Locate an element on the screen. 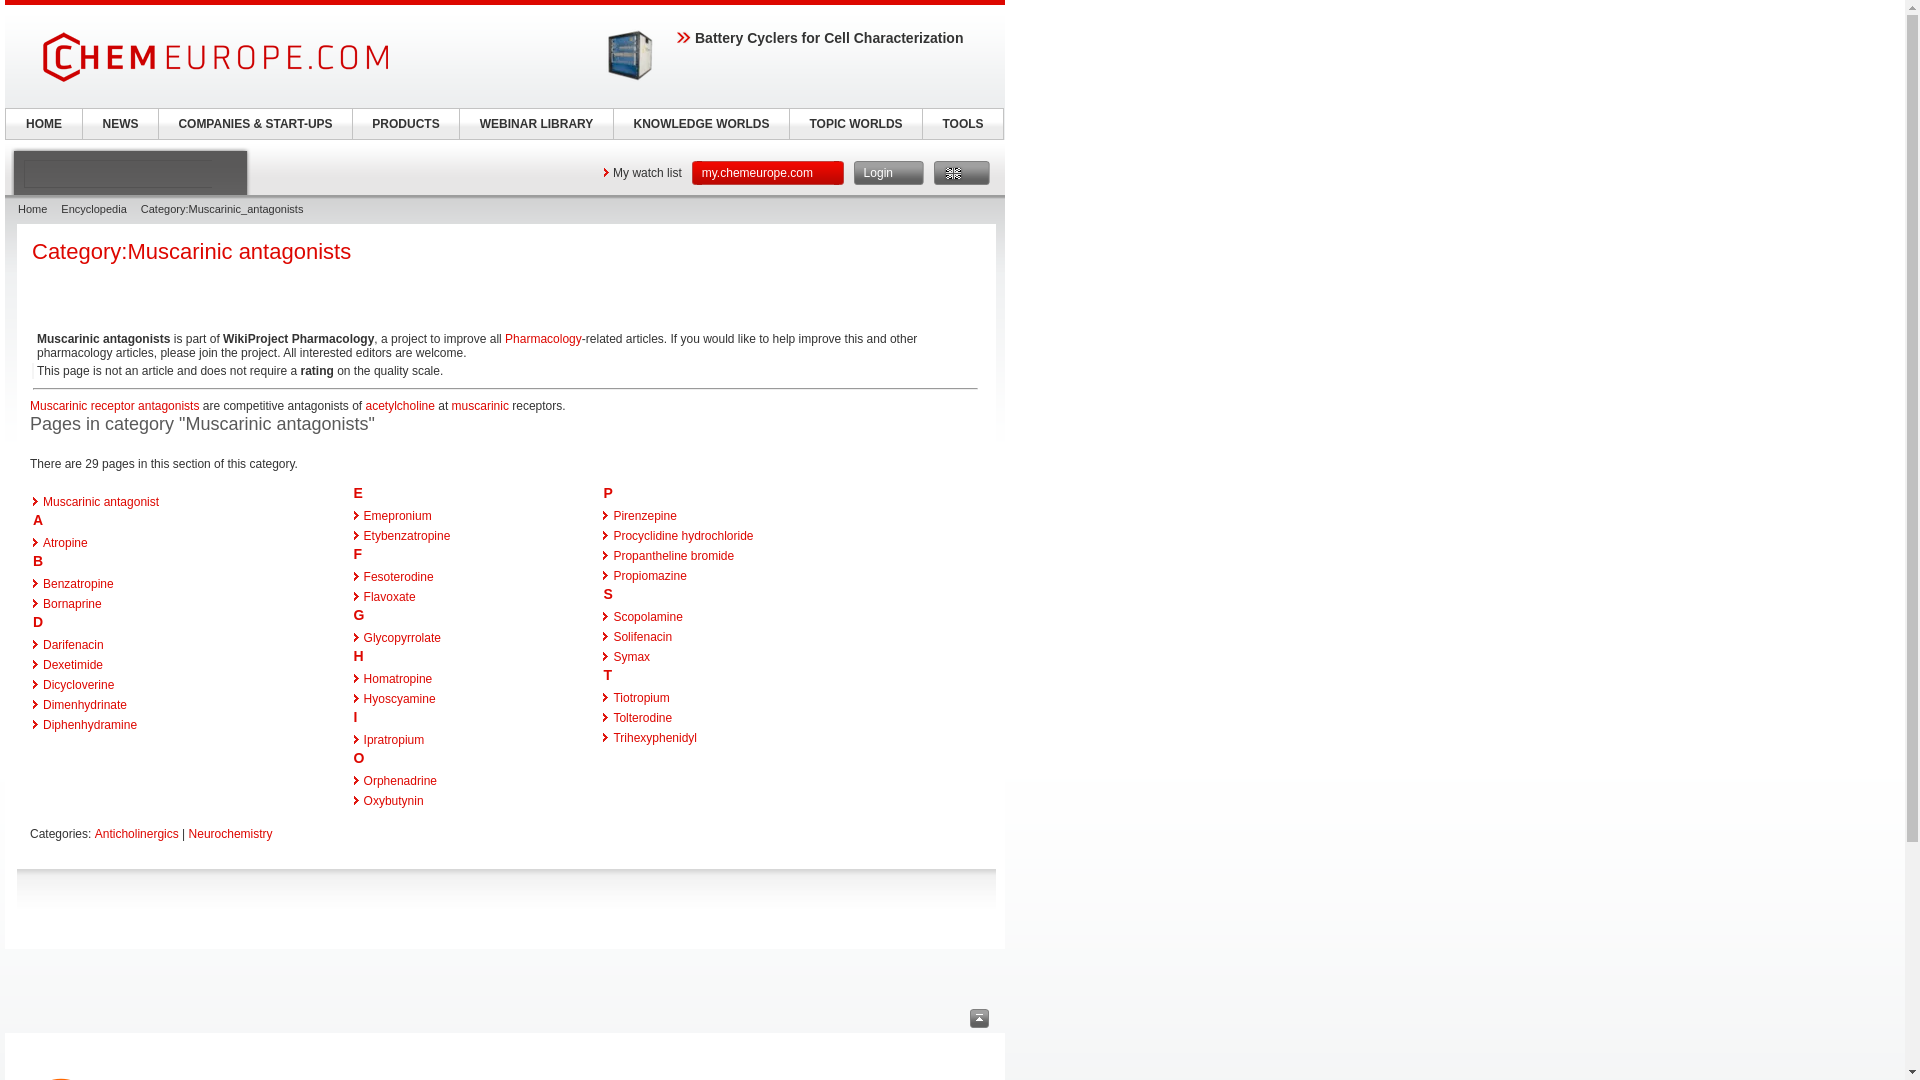 Image resolution: width=1920 pixels, height=1080 pixels. Diphenhydramine is located at coordinates (89, 725).